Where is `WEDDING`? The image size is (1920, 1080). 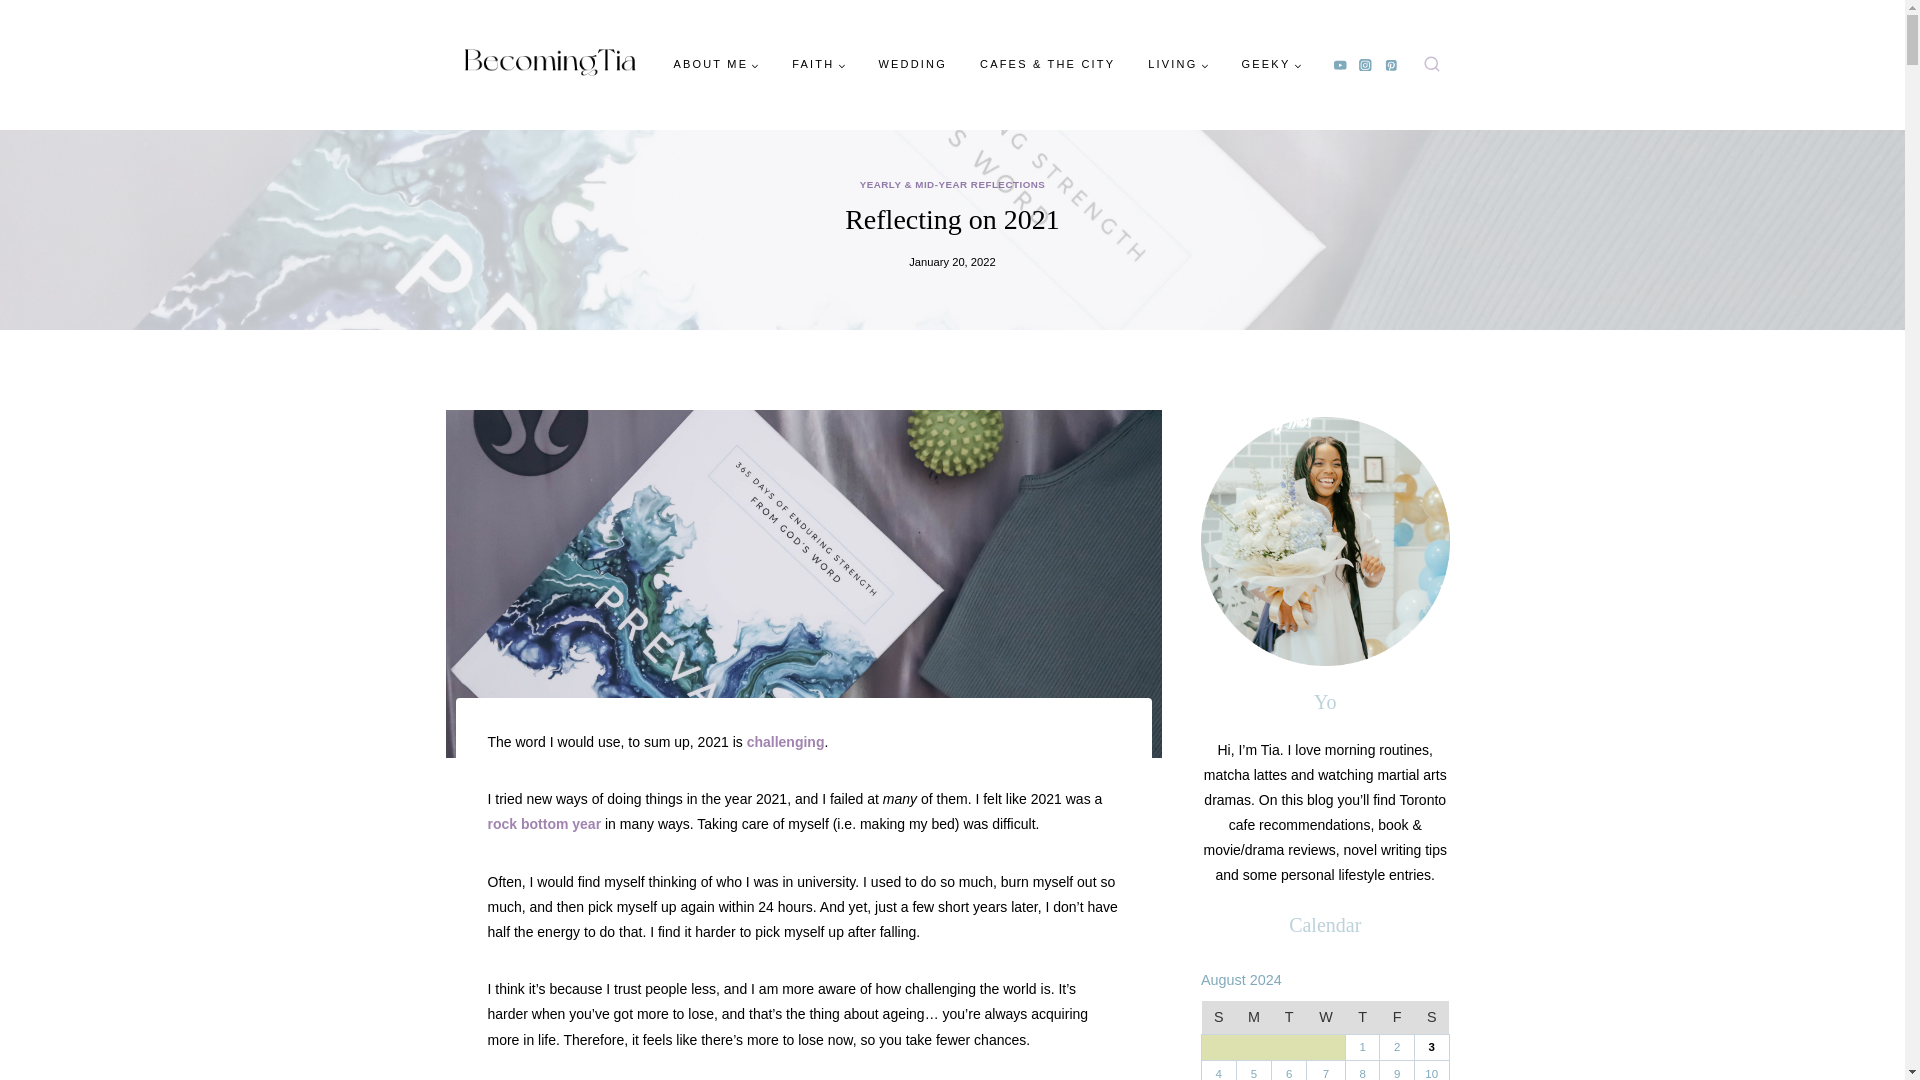
WEDDING is located at coordinates (912, 64).